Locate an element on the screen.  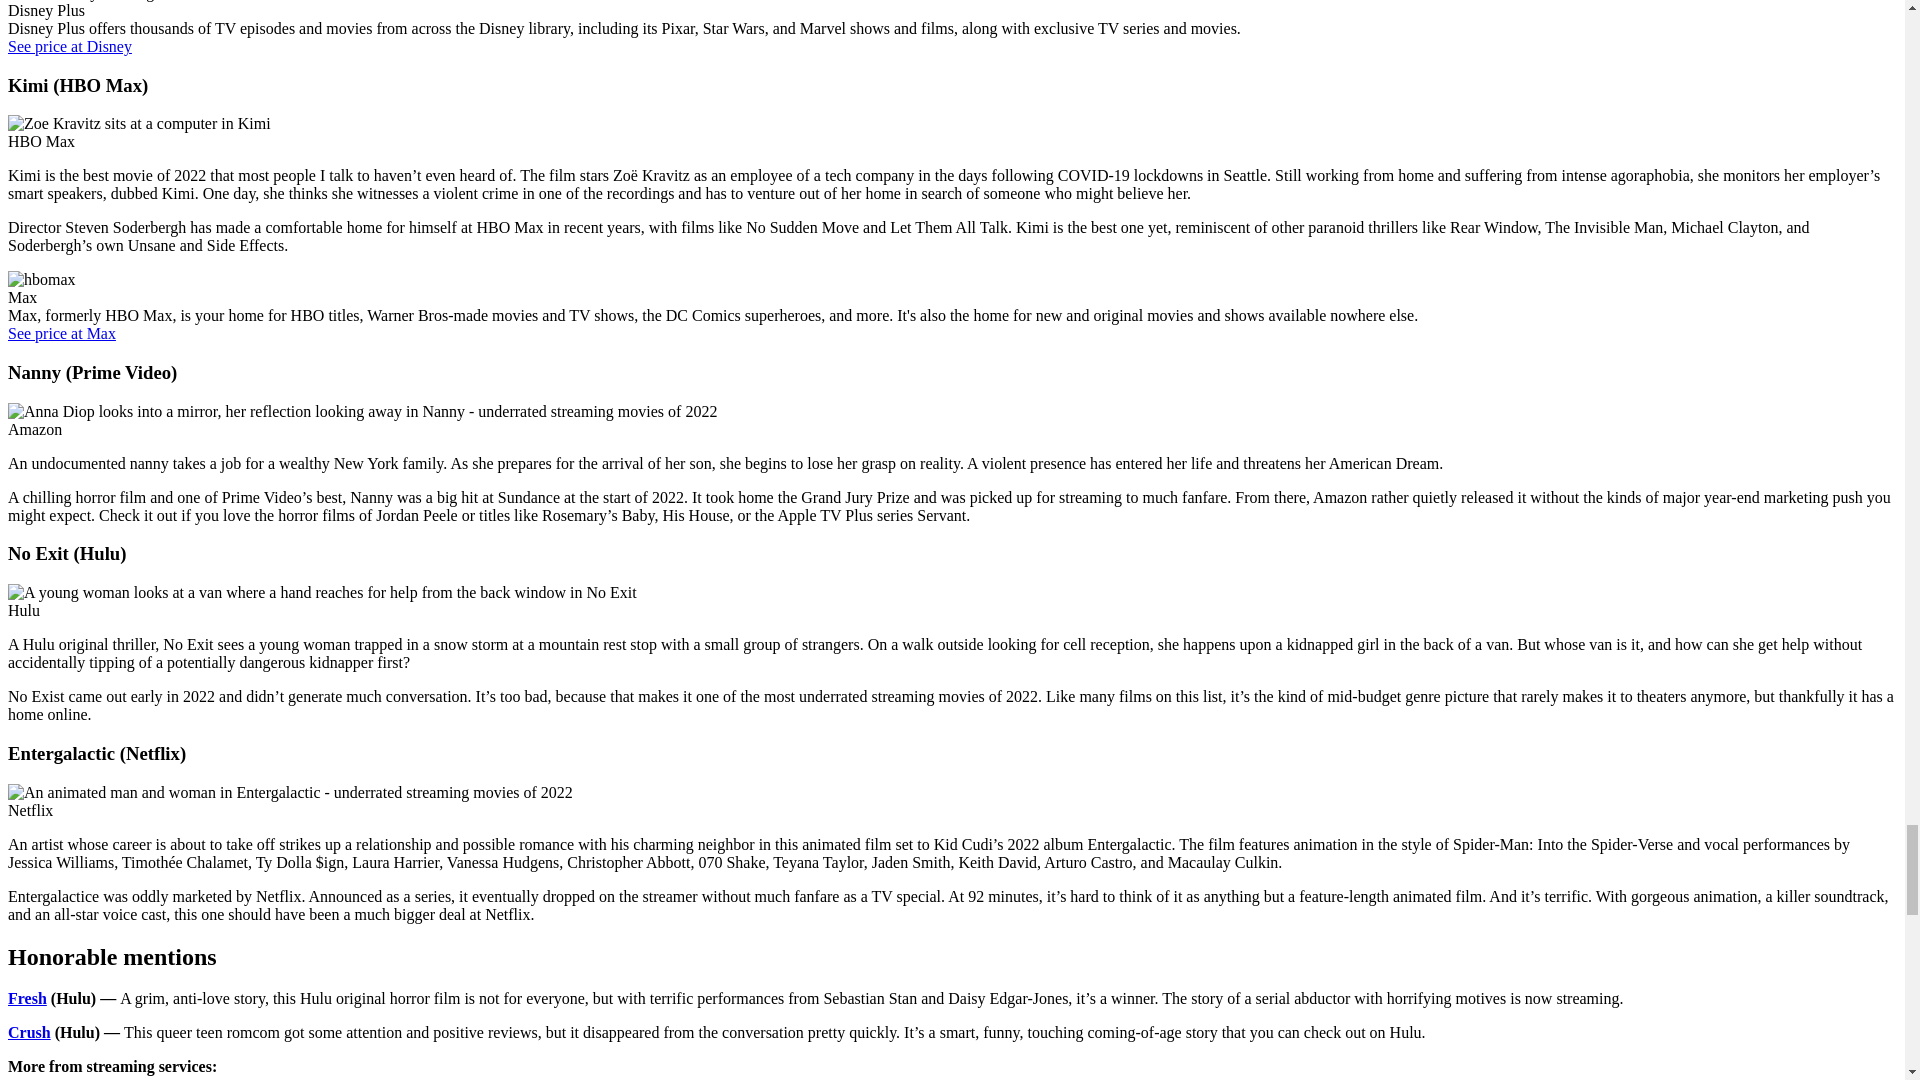
Nanny is located at coordinates (362, 412).